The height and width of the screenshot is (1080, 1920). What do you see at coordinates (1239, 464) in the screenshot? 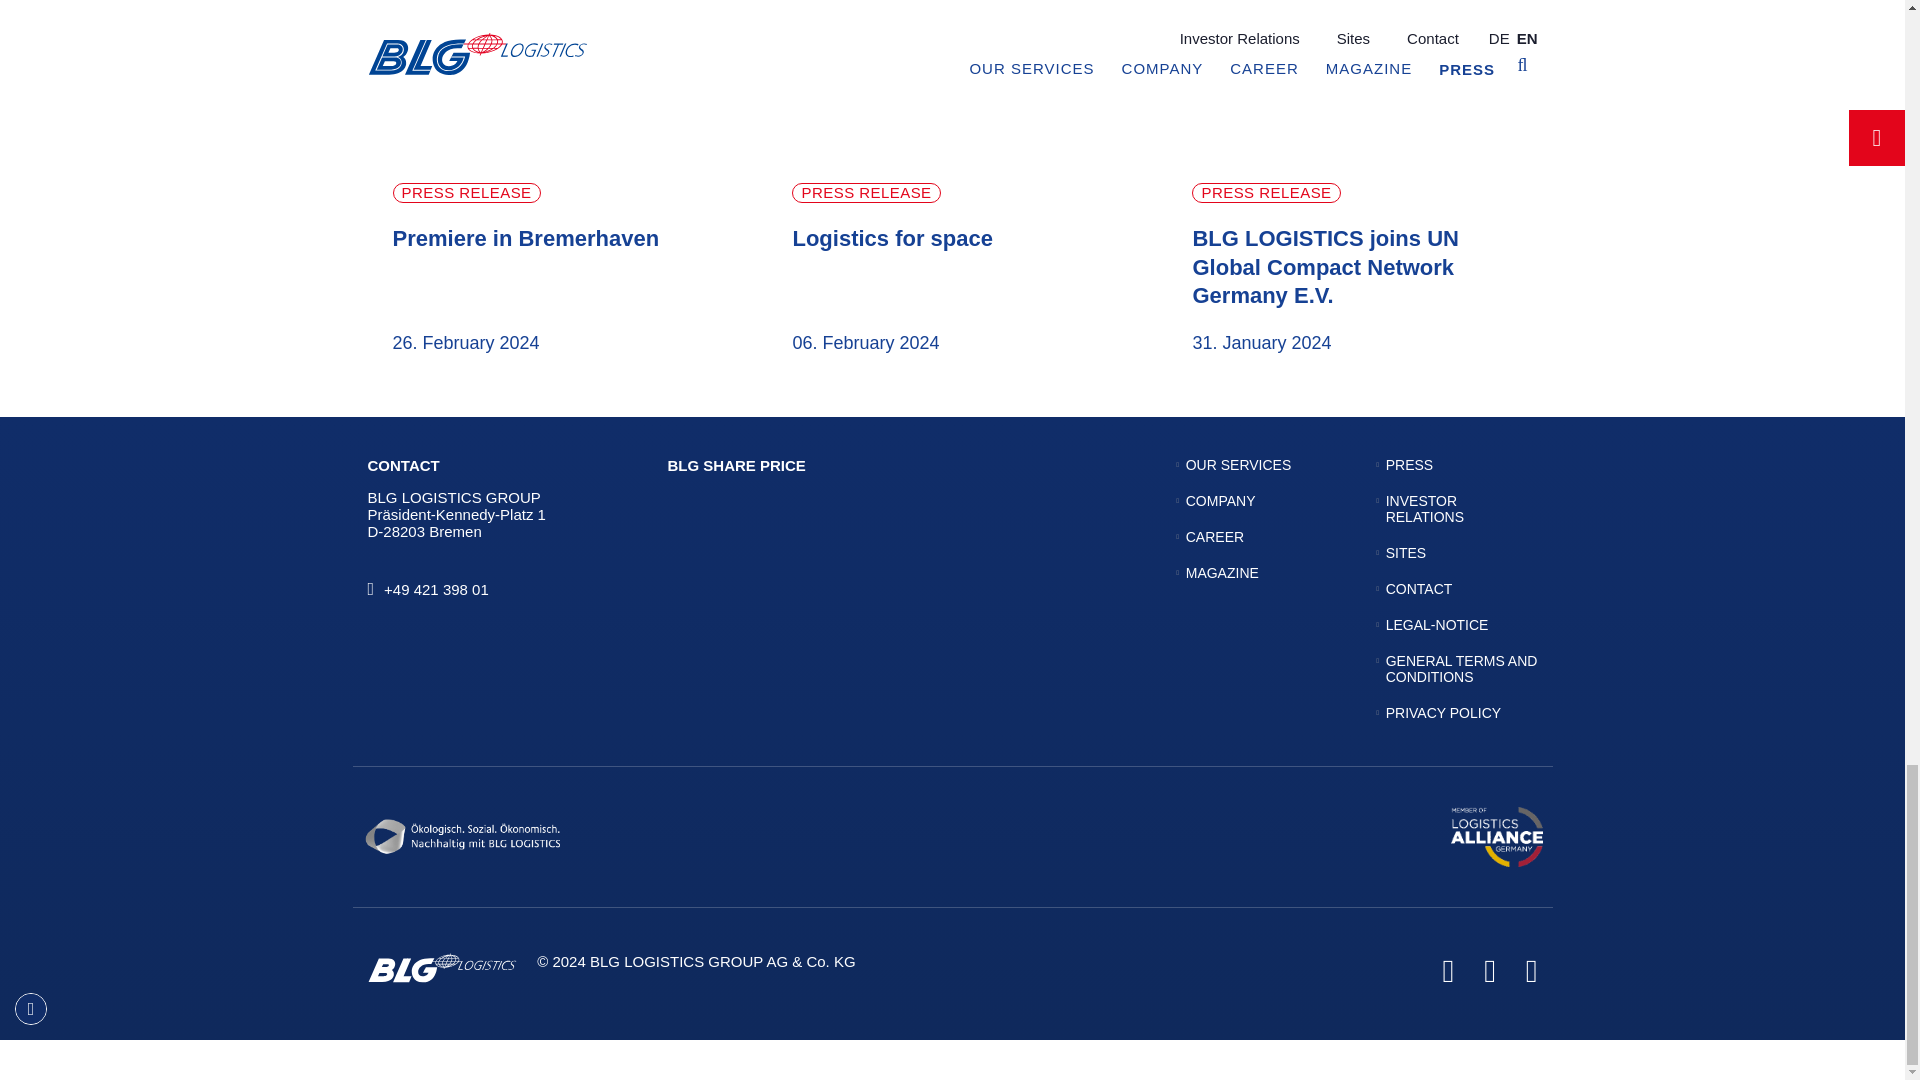
I see `Our services` at bounding box center [1239, 464].